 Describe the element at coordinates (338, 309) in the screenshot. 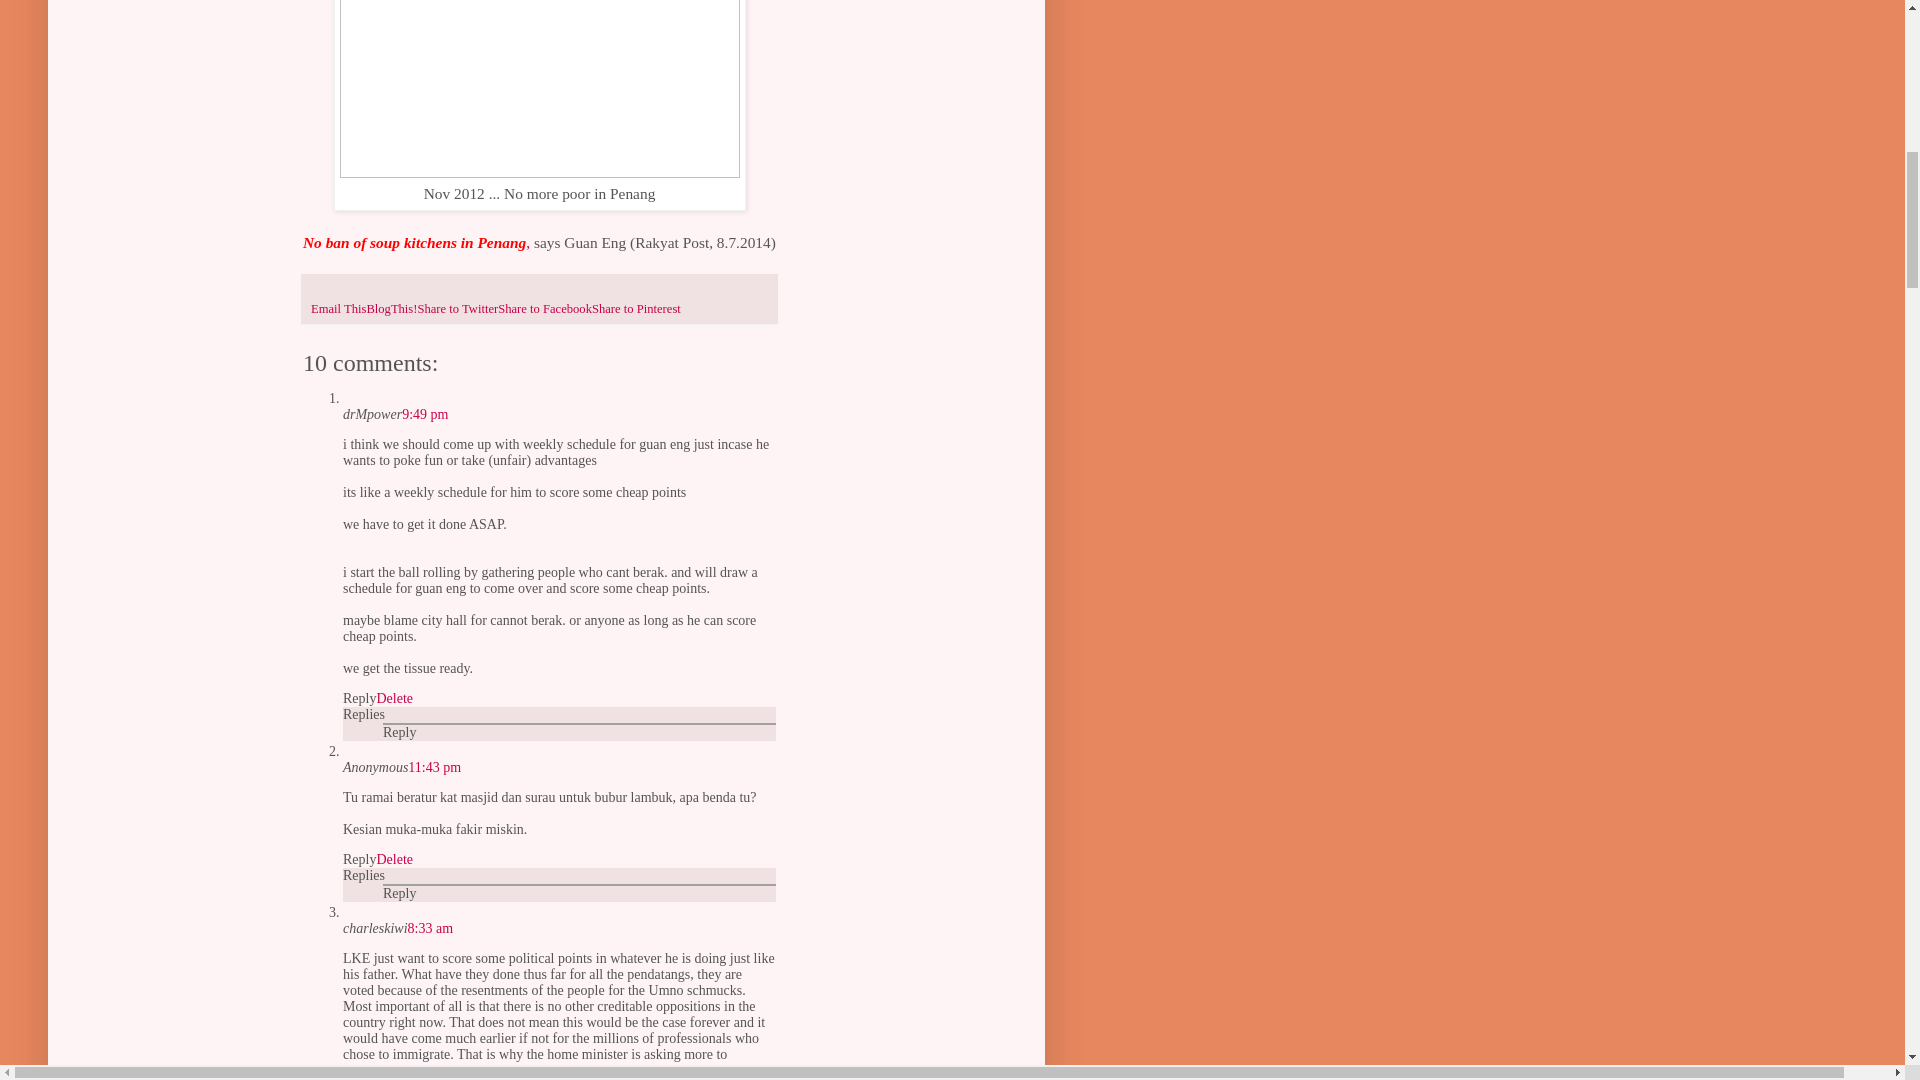

I see `Email This` at that location.